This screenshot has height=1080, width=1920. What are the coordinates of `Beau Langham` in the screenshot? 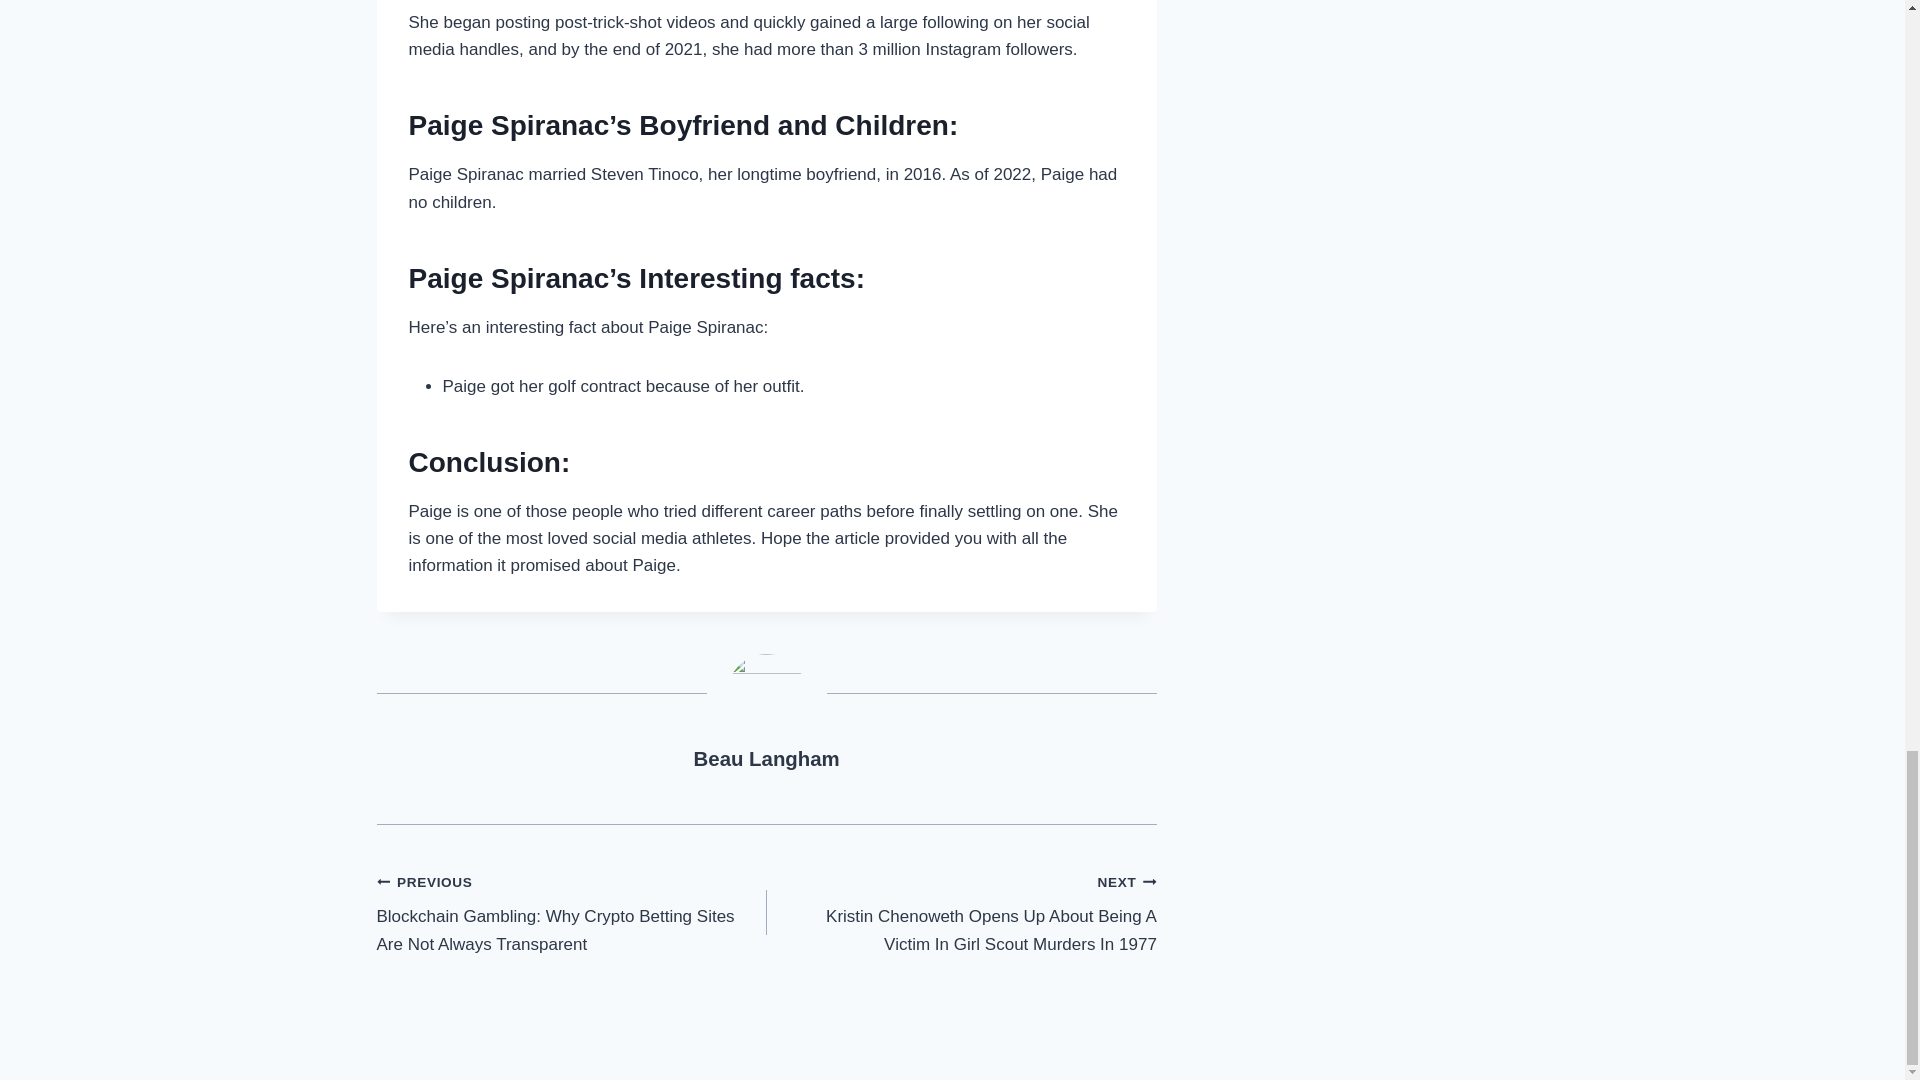 It's located at (766, 759).